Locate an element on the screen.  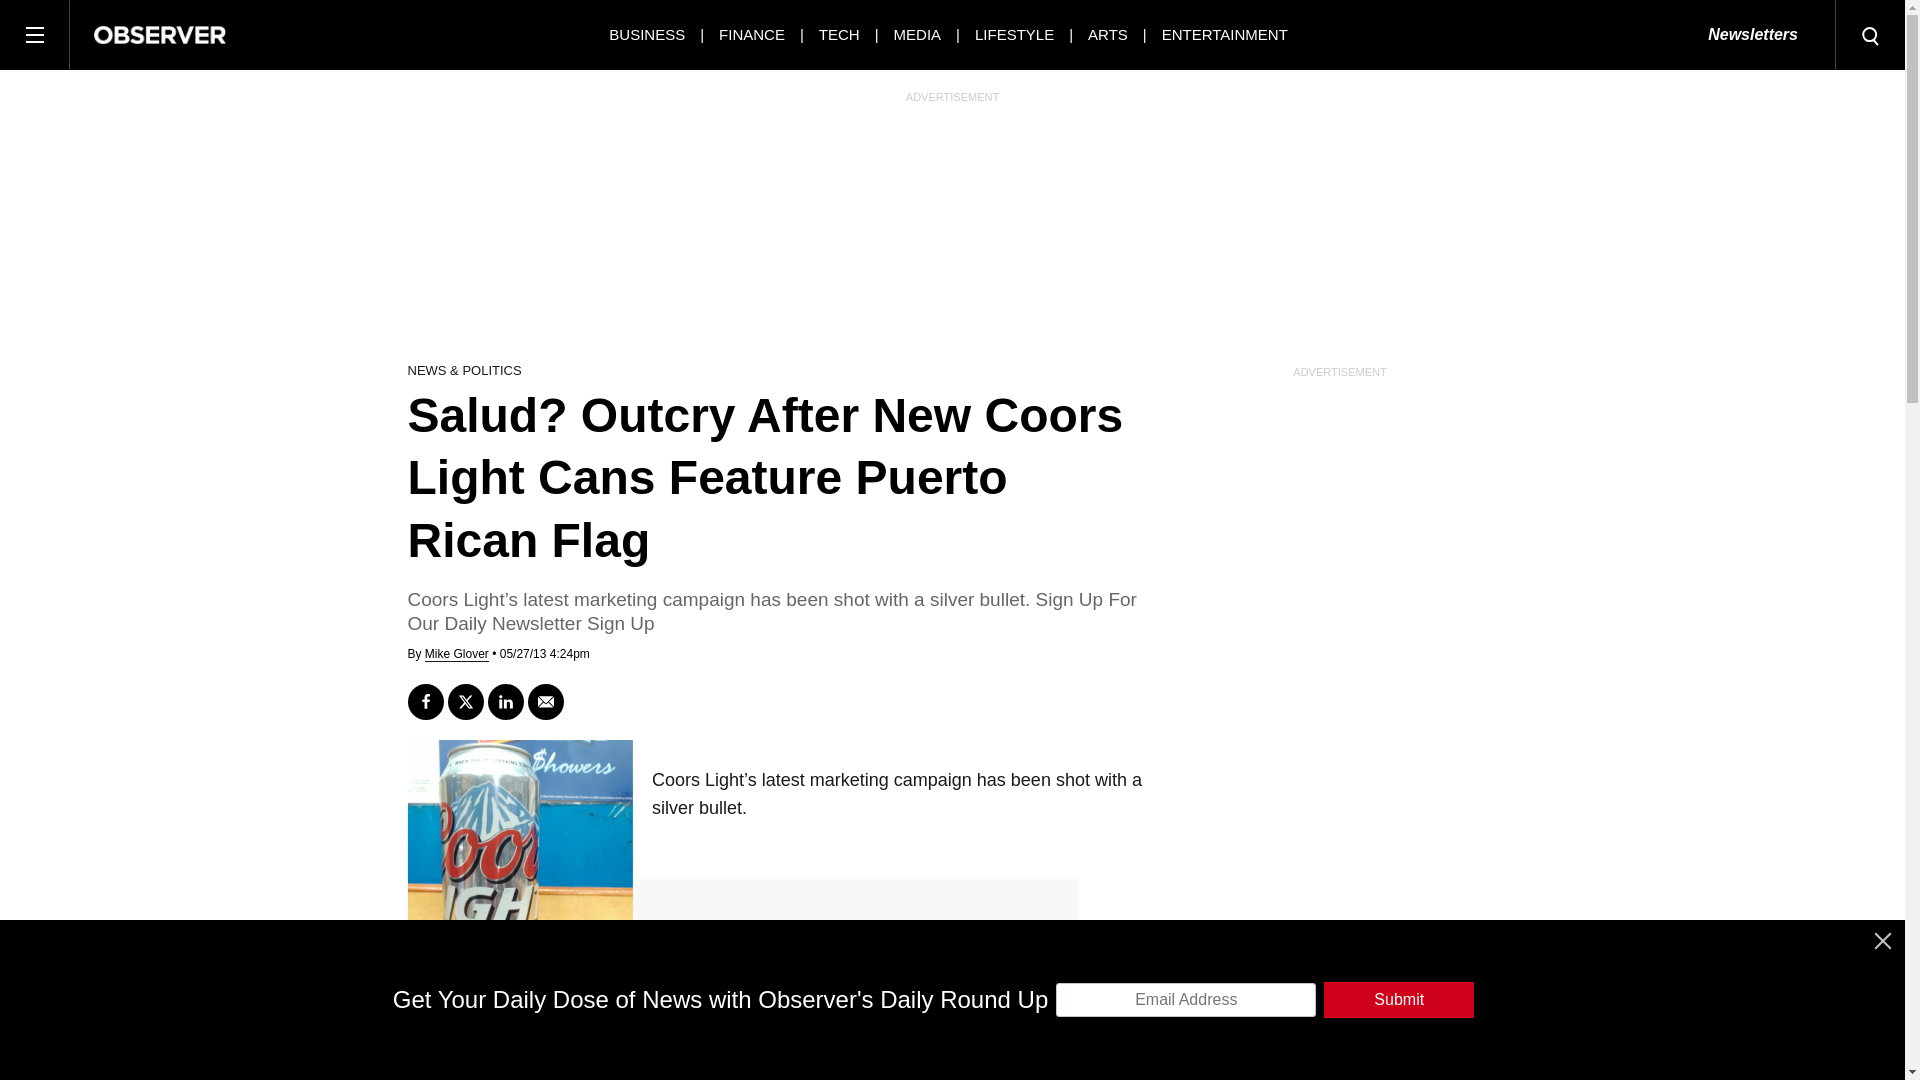
3rd party ad content is located at coordinates (953, 225).